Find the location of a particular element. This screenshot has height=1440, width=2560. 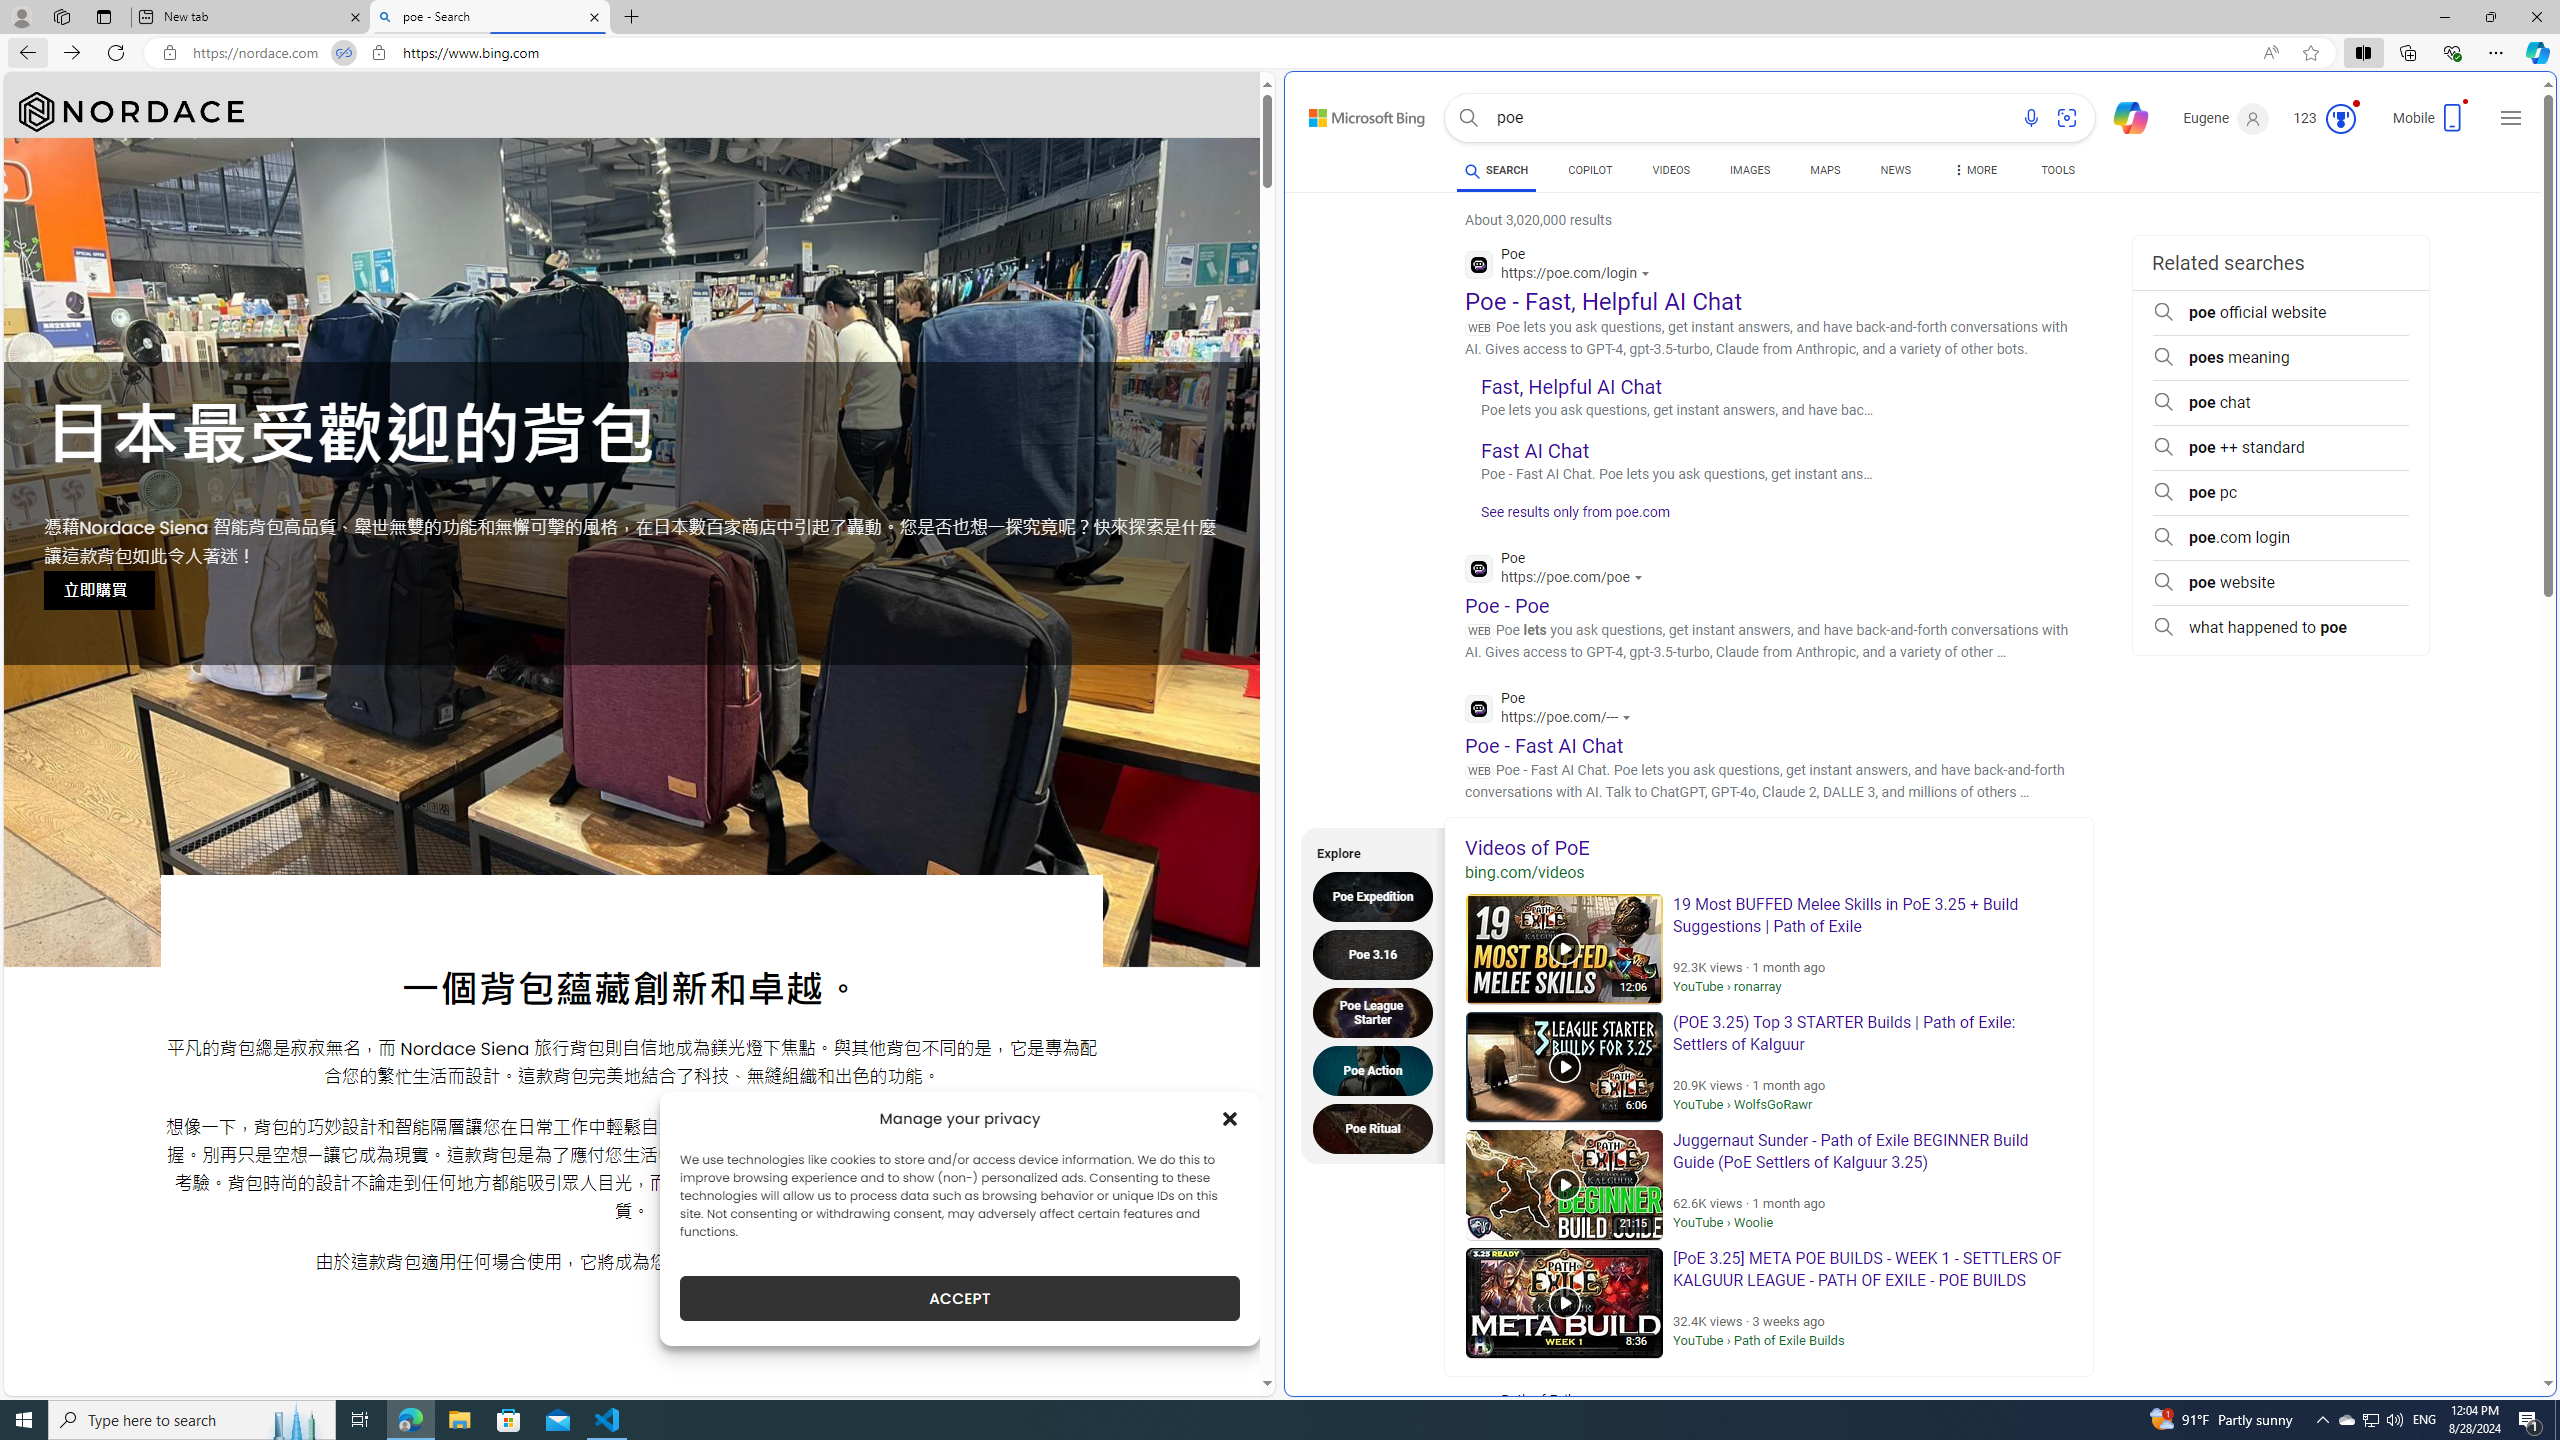

Poe is located at coordinates (1552, 710).